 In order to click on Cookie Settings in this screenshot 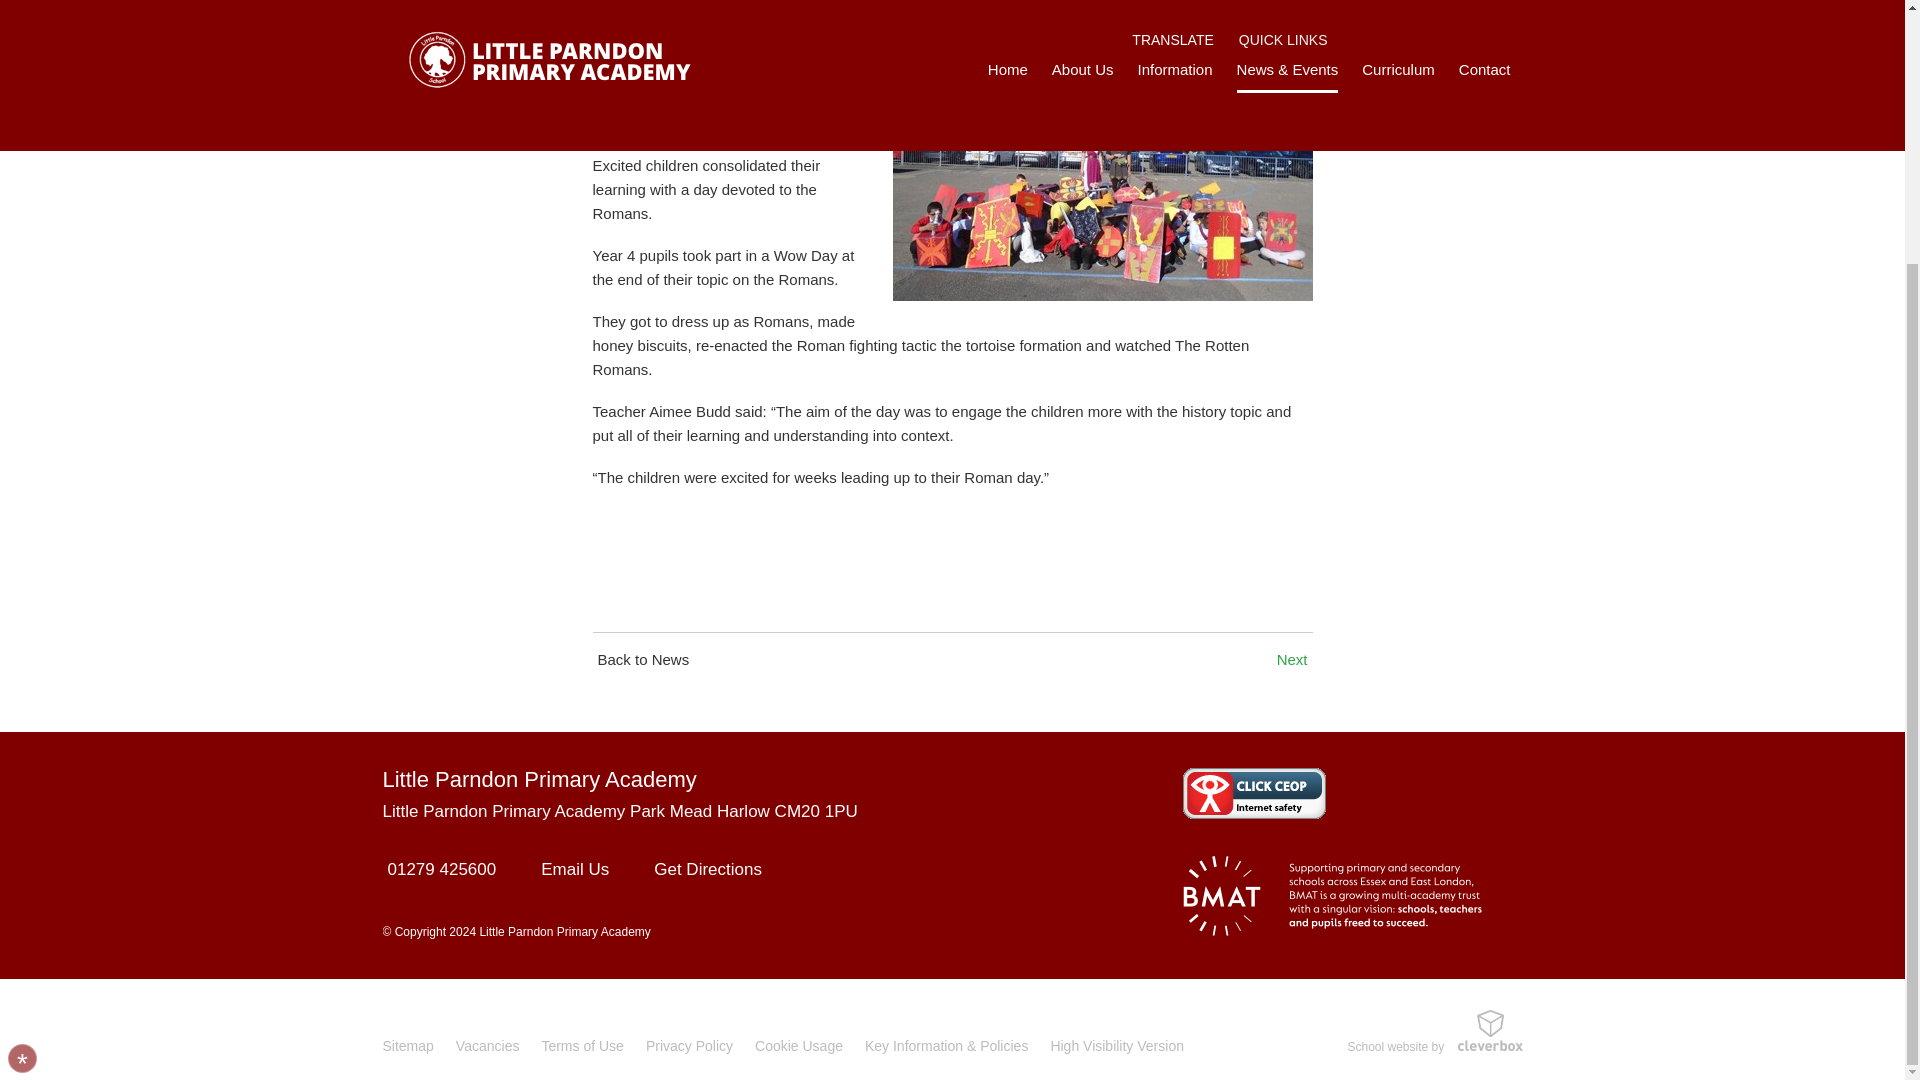, I will do `click(22, 726)`.